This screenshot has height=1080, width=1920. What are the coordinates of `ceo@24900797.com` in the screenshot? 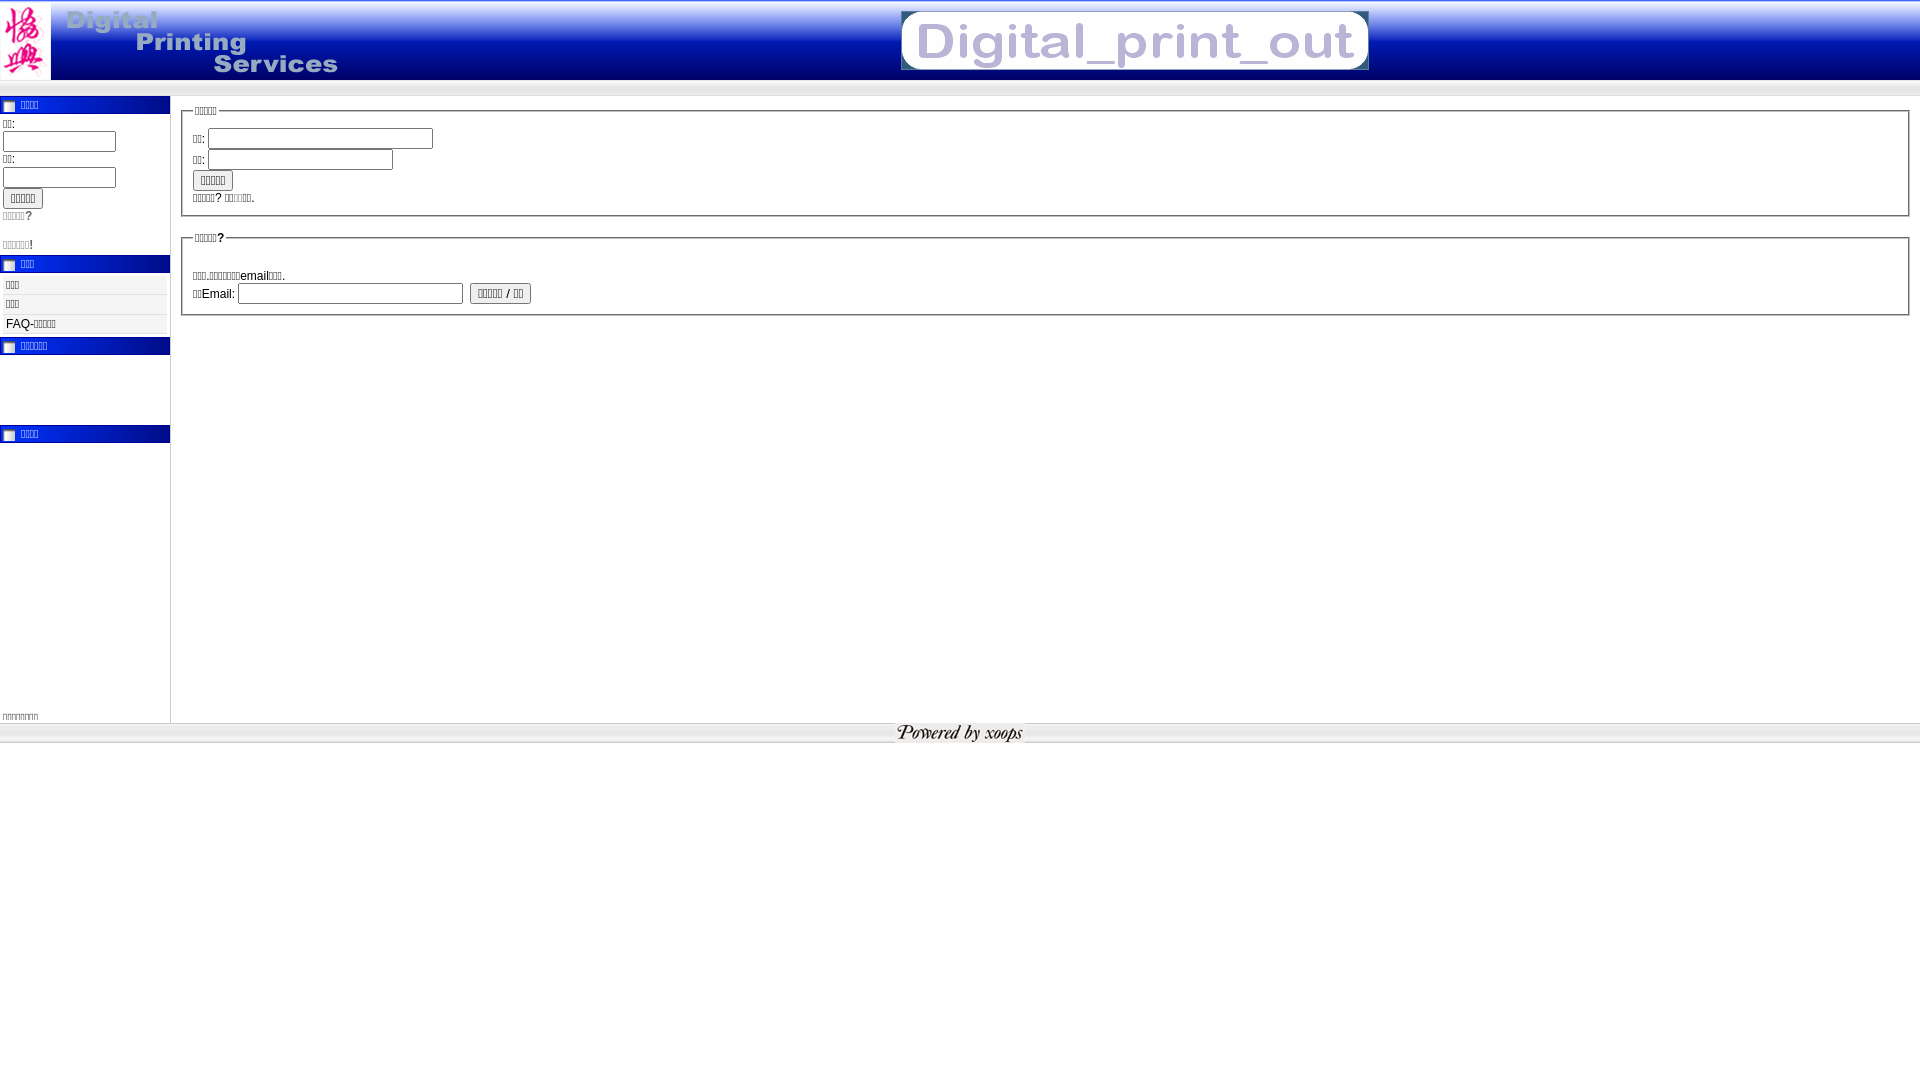 It's located at (79, 422).